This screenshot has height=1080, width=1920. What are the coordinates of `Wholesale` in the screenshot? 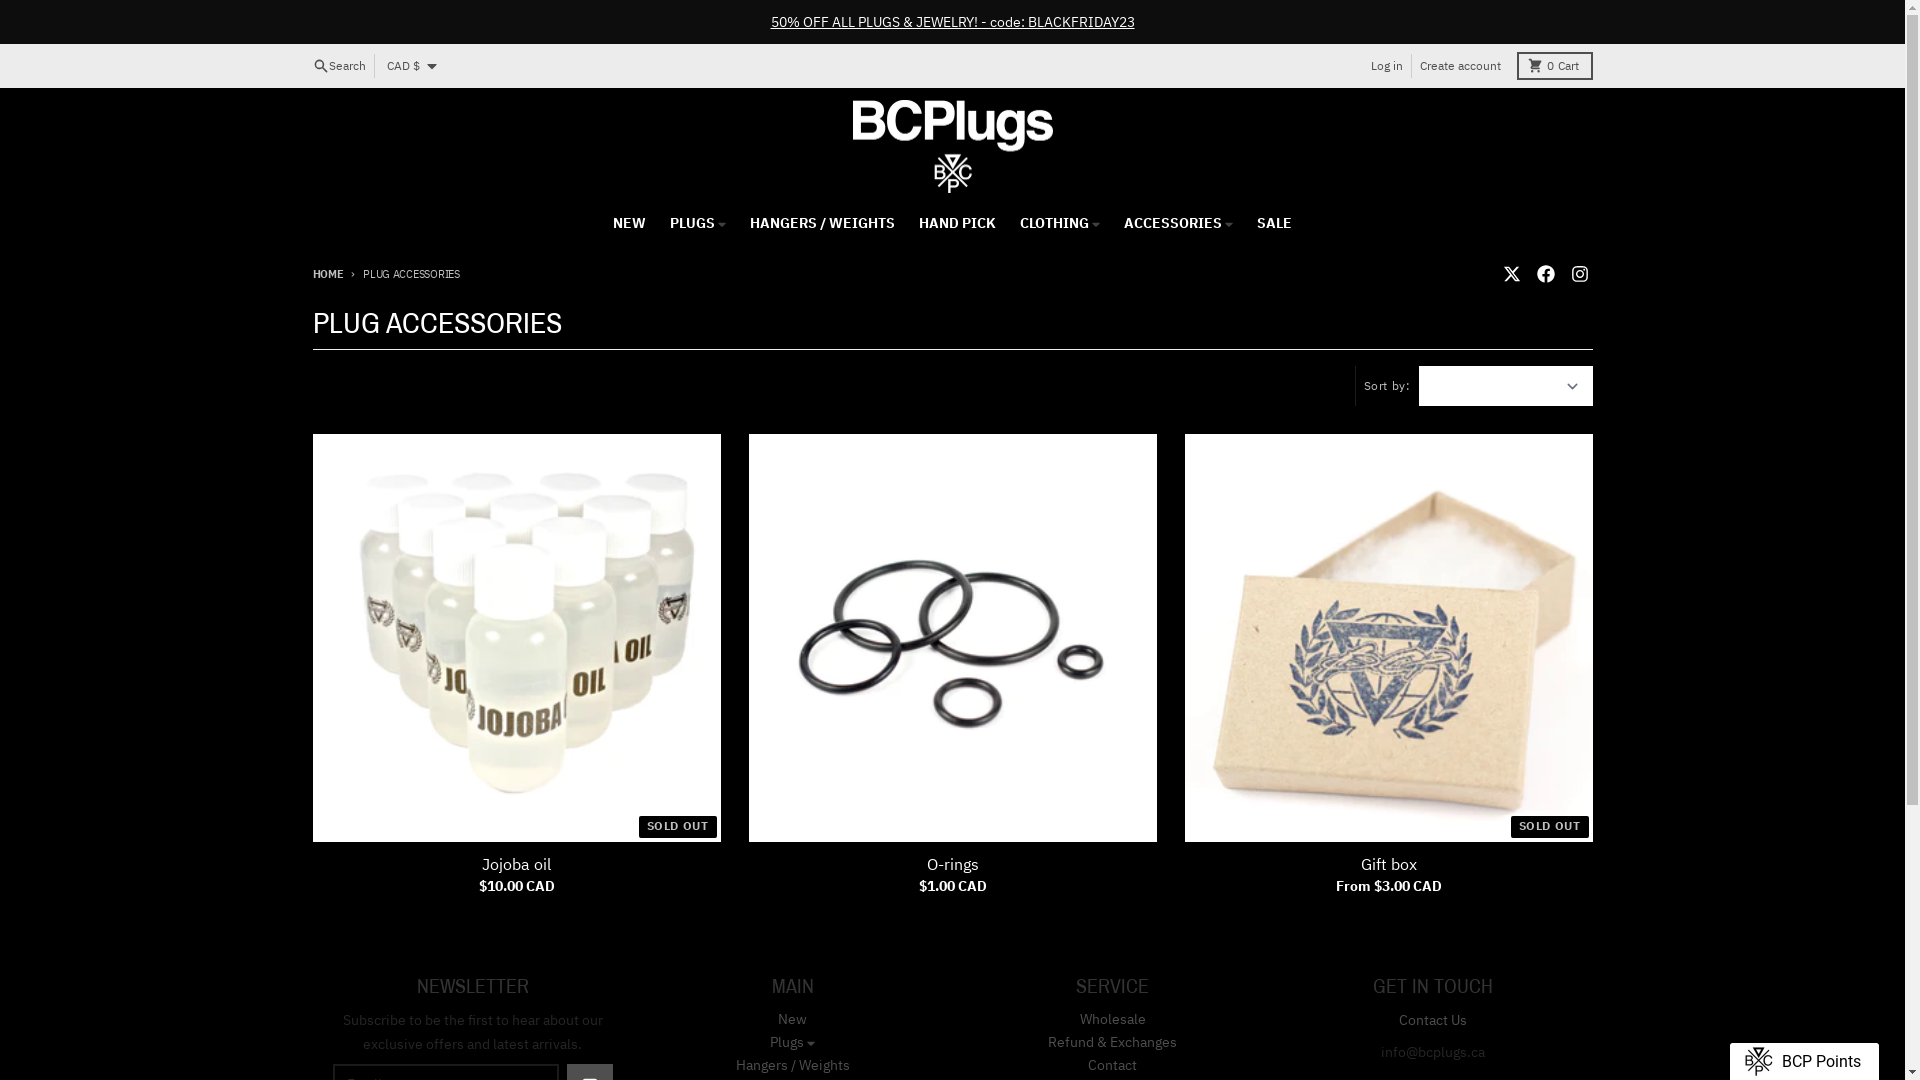 It's located at (1113, 1019).